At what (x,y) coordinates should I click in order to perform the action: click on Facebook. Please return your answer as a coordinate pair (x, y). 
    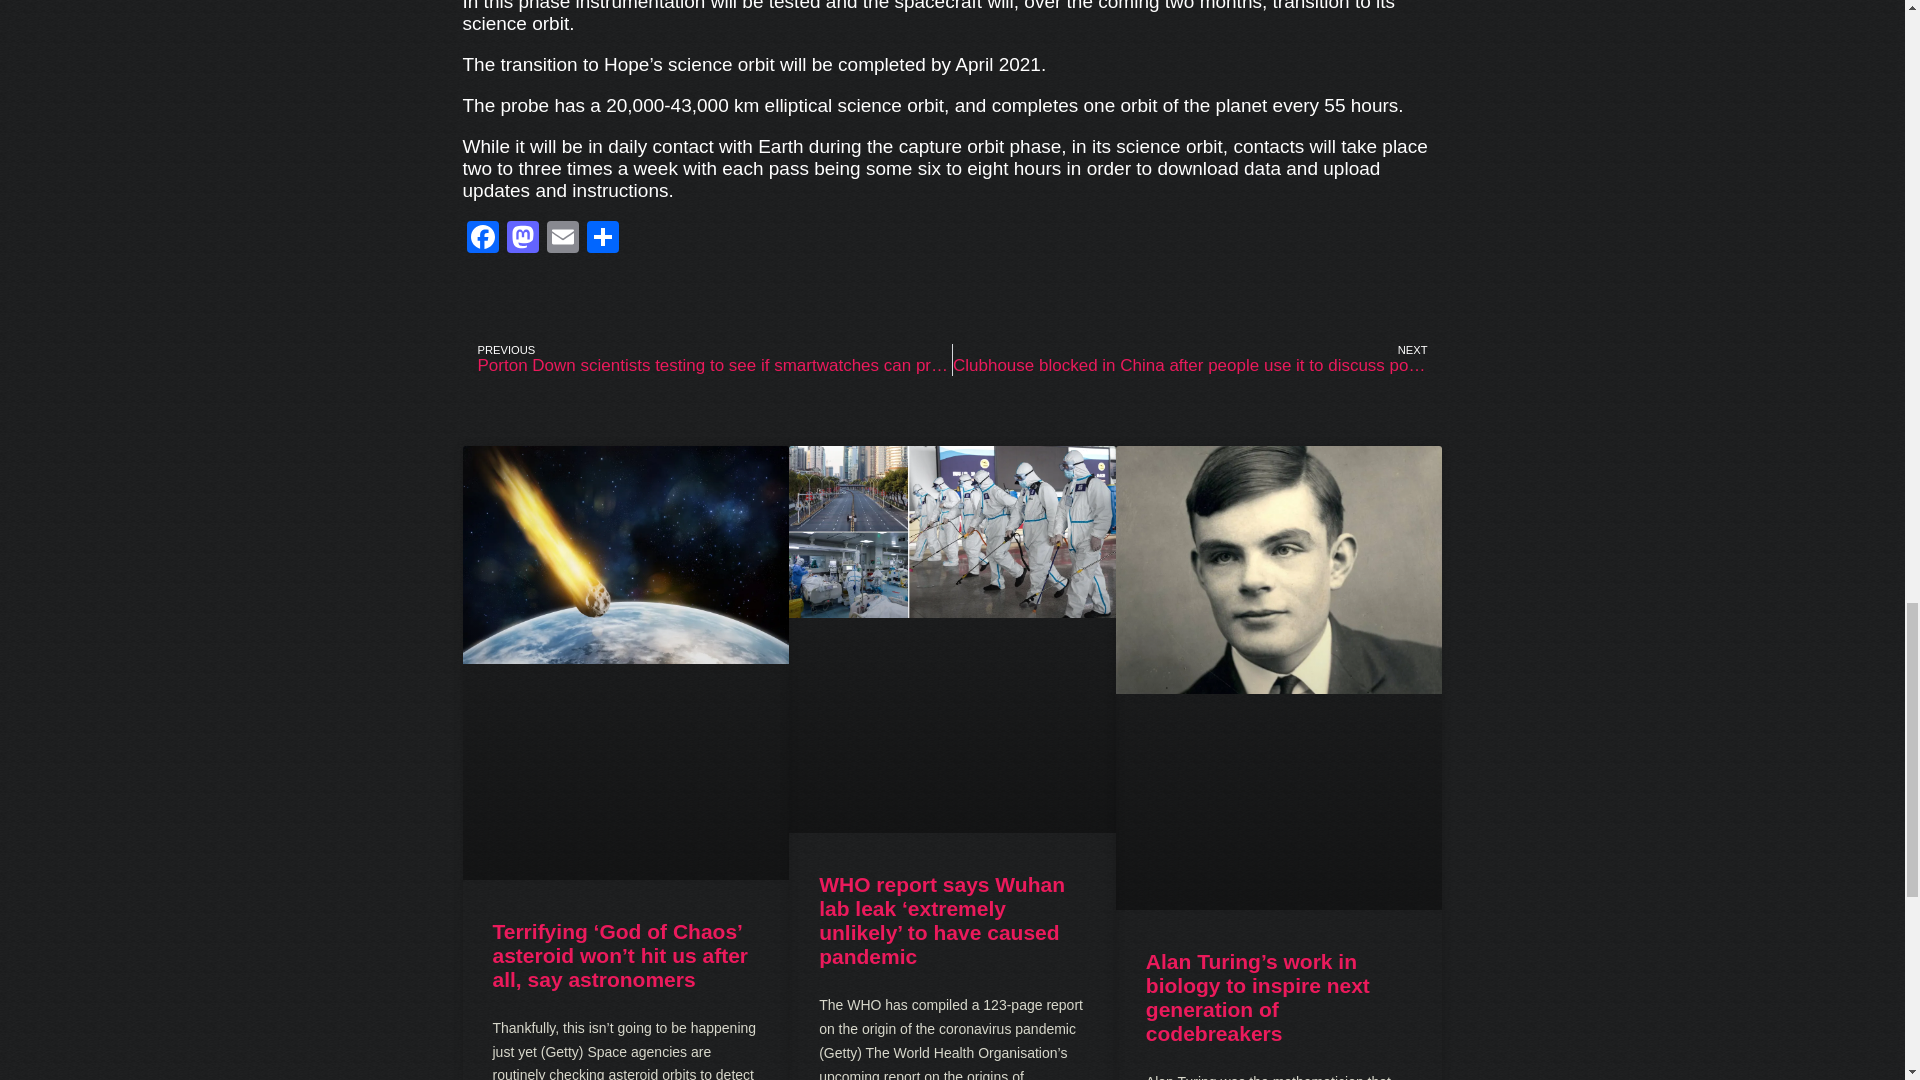
    Looking at the image, I should click on (482, 240).